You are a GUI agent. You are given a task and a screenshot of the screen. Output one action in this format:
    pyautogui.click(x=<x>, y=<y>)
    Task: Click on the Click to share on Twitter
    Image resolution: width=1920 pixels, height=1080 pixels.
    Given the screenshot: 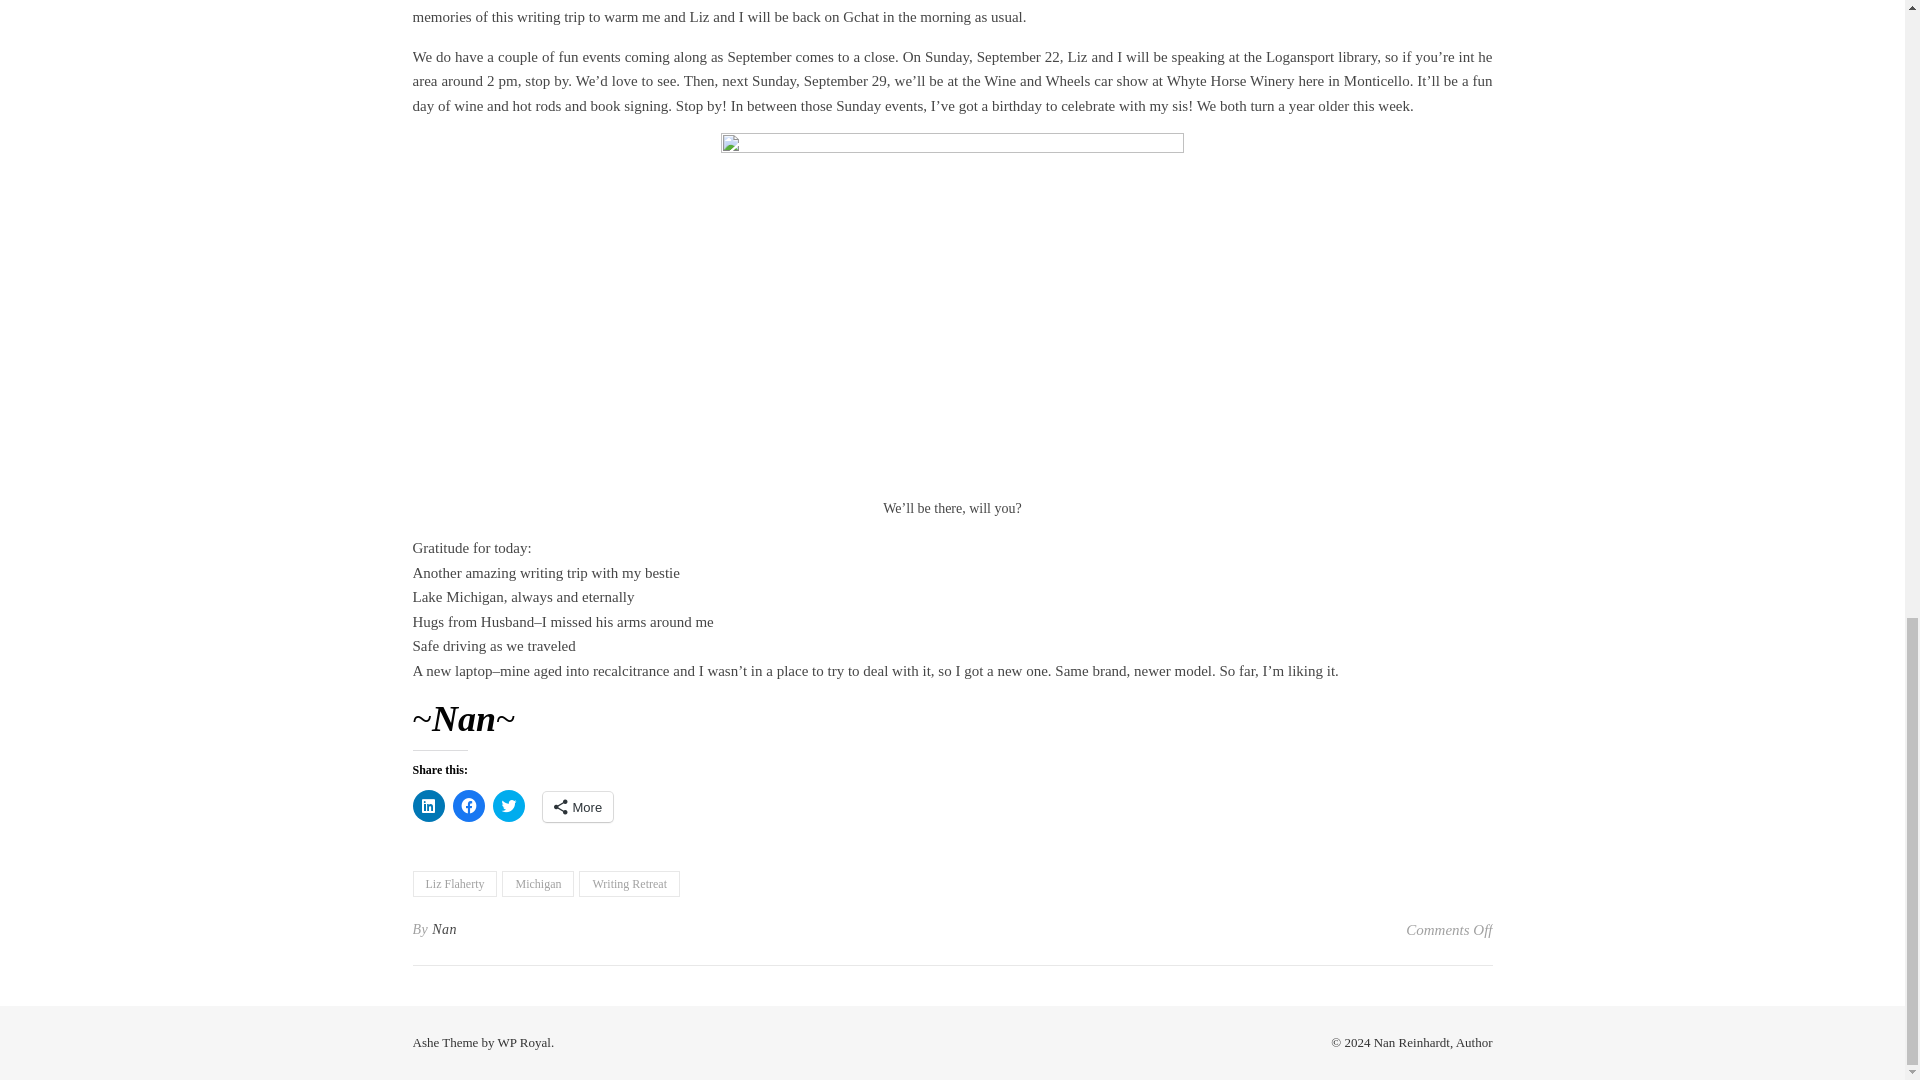 What is the action you would take?
    pyautogui.click(x=508, y=805)
    